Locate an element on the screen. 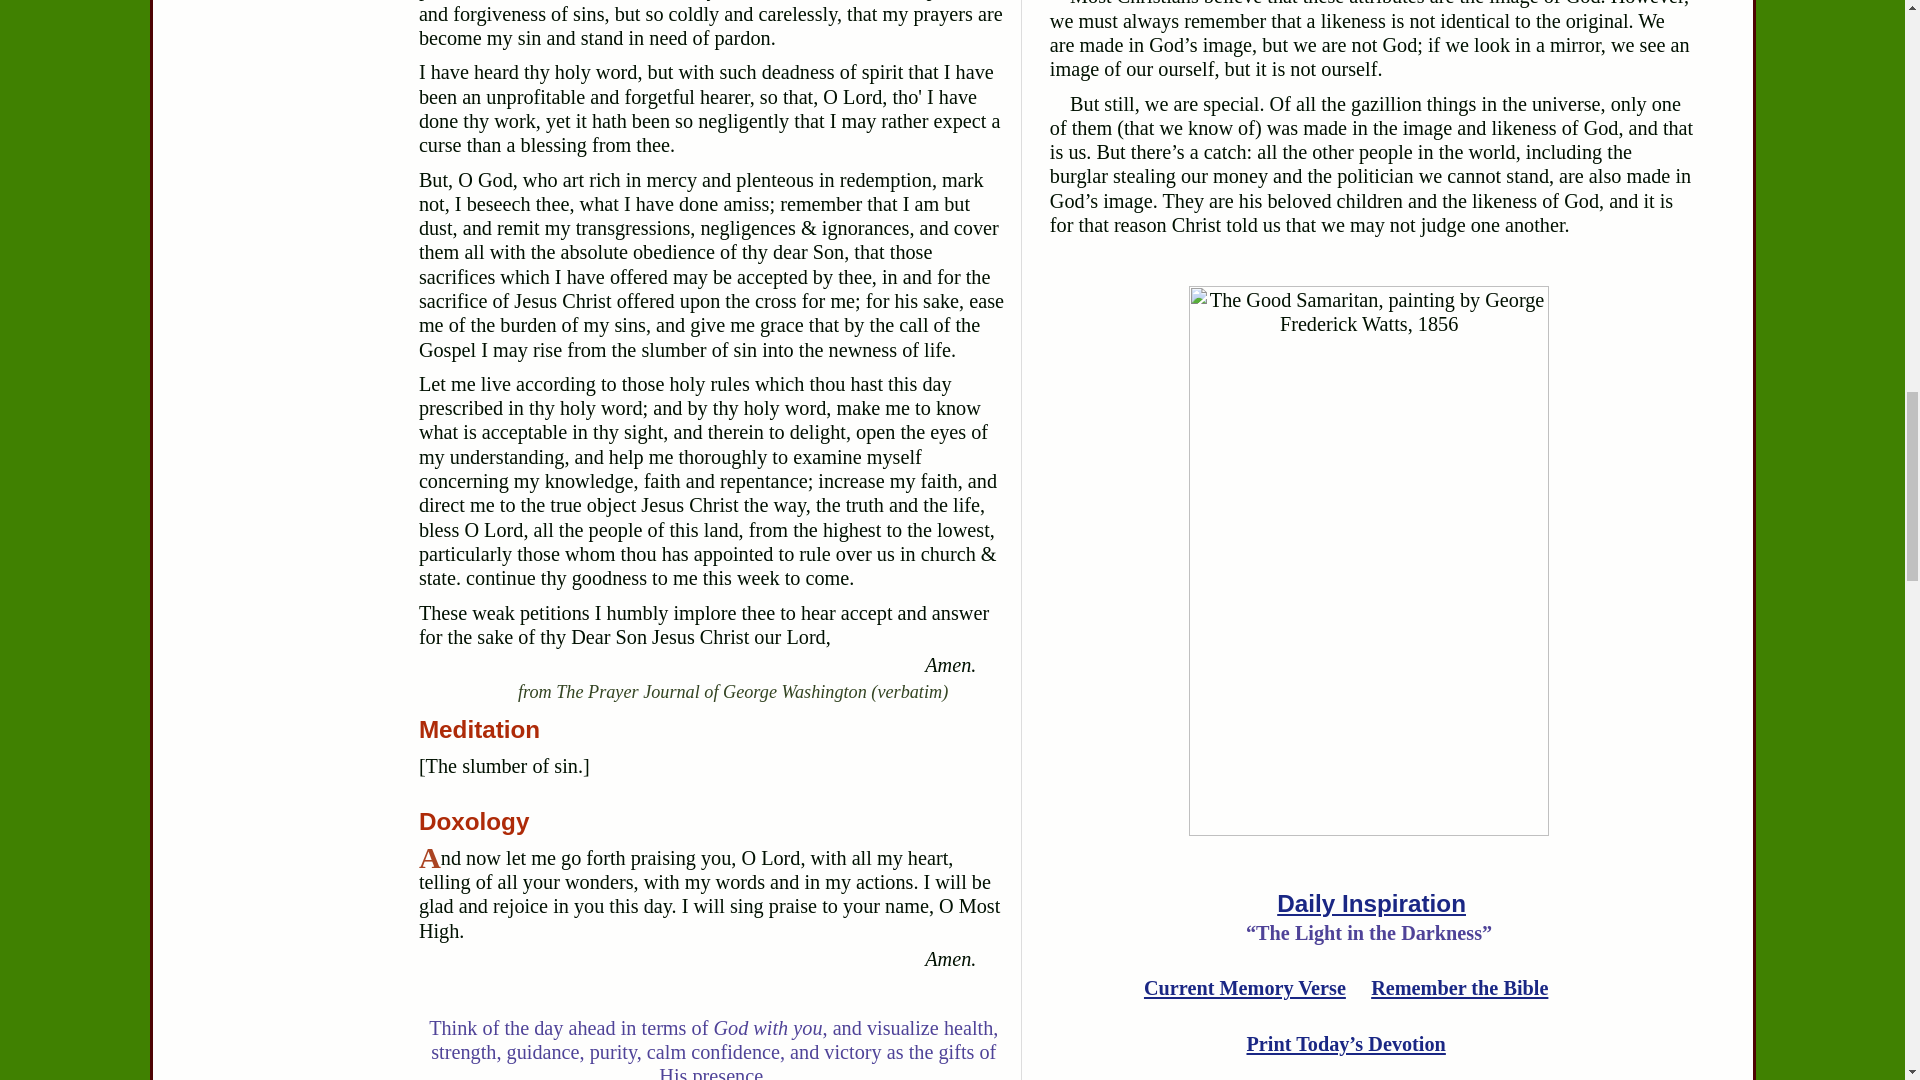 The height and width of the screenshot is (1080, 1920). Remember the Bible is located at coordinates (1458, 988).